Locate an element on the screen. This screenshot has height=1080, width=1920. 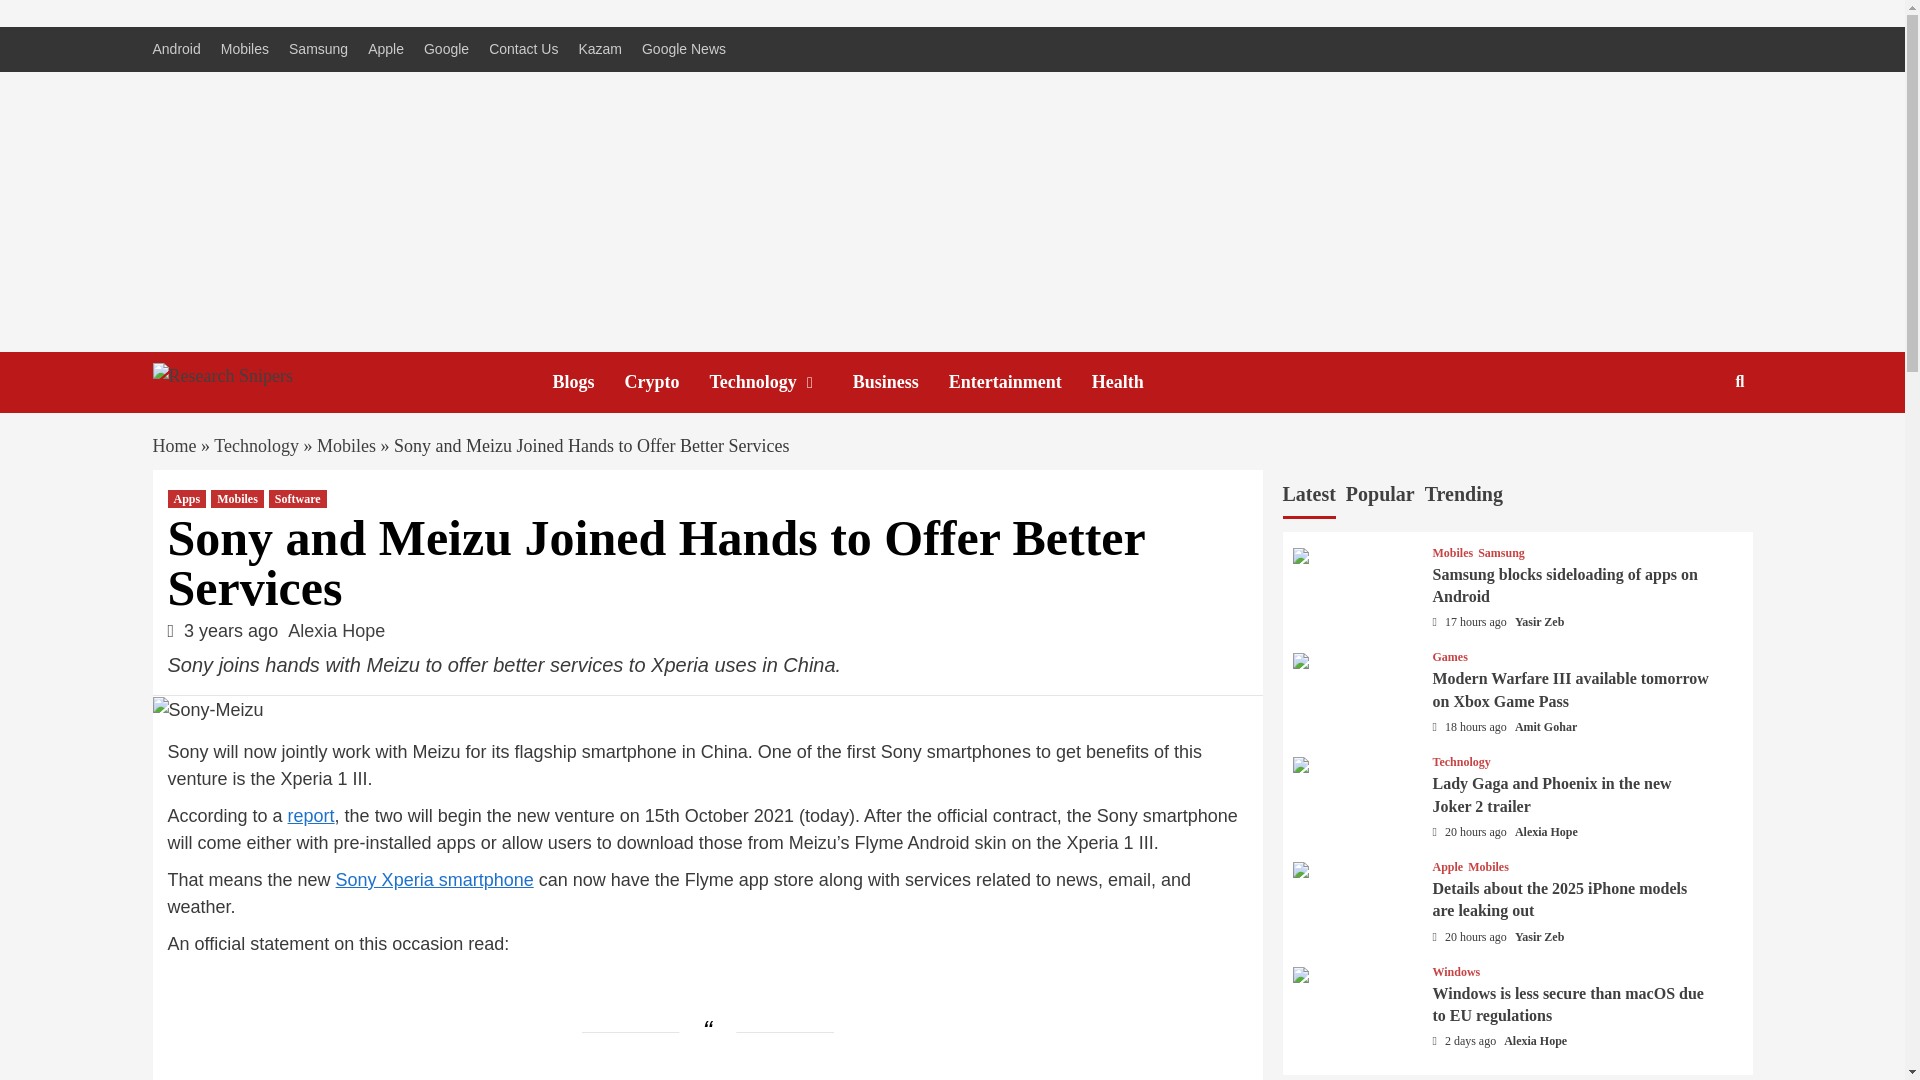
Sony Xperia smartphone is located at coordinates (434, 880).